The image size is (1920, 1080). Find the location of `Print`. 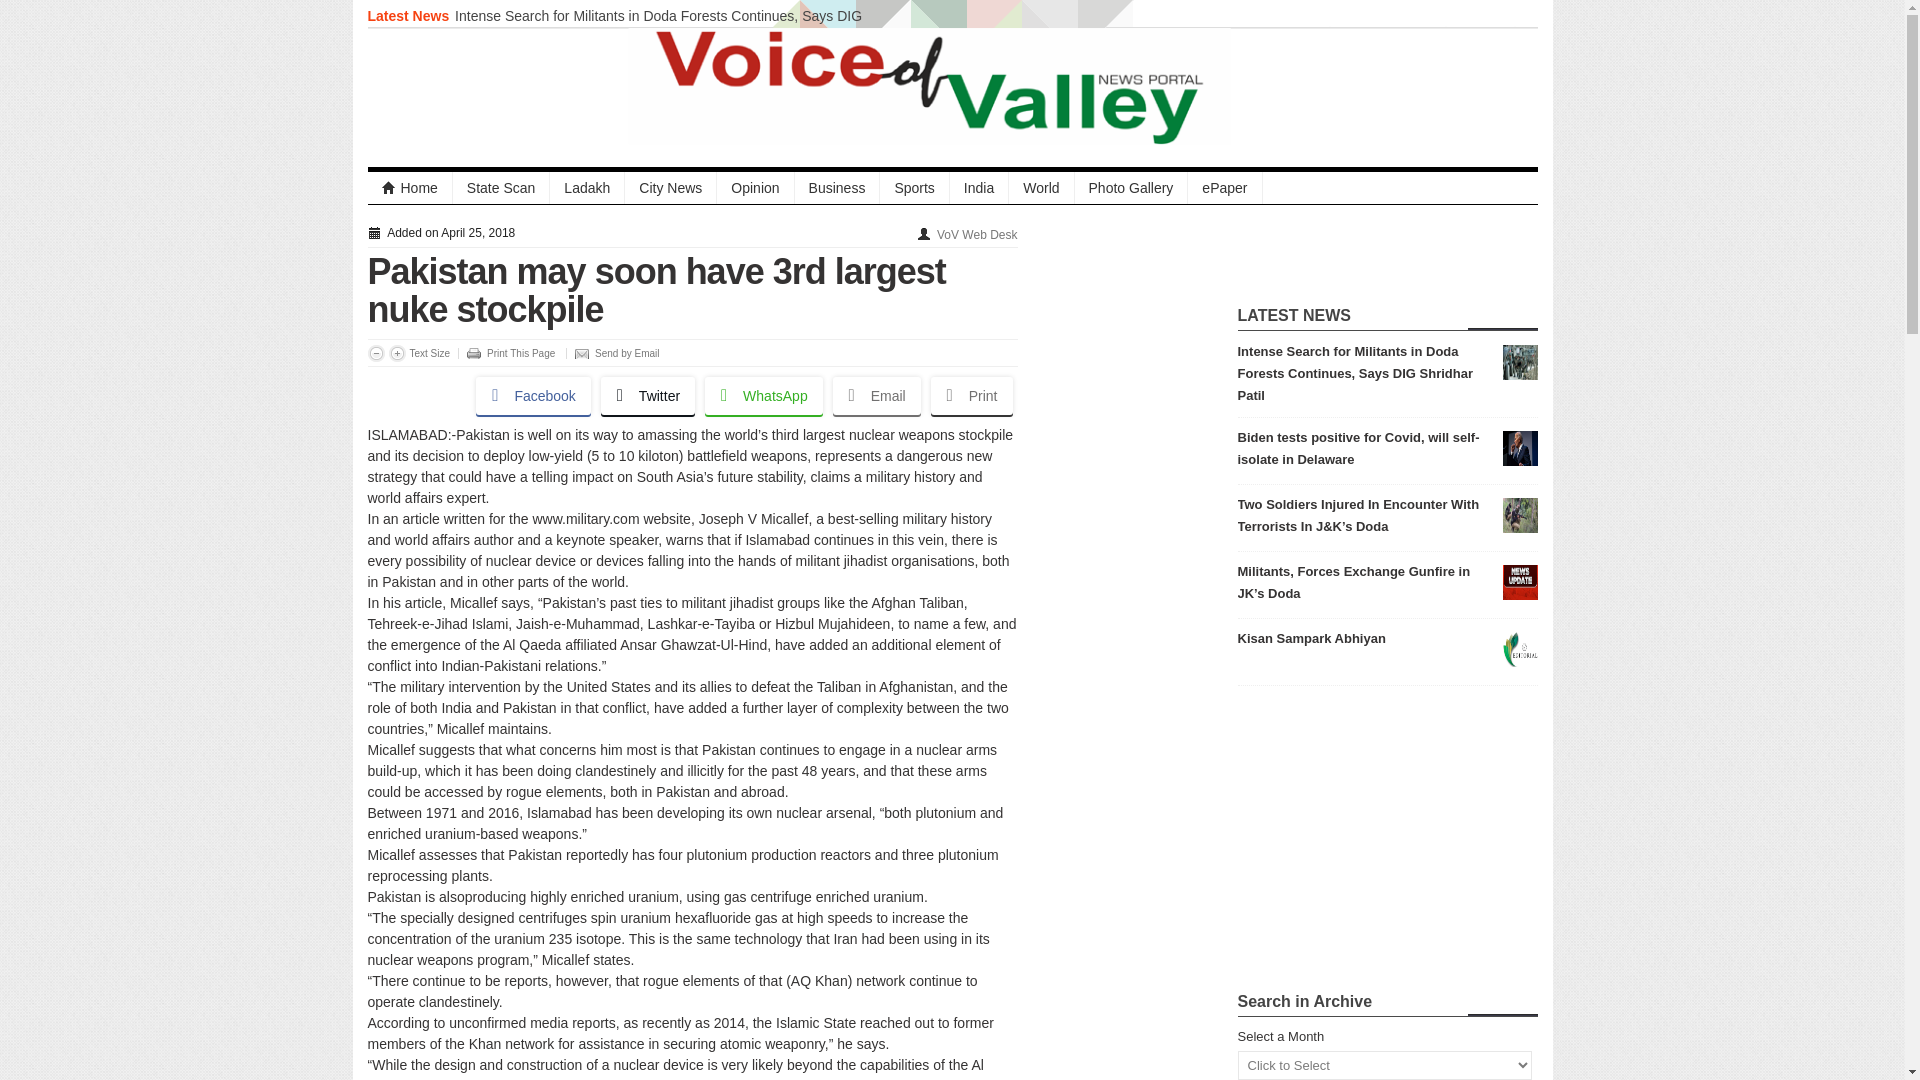

Print is located at coordinates (972, 395).